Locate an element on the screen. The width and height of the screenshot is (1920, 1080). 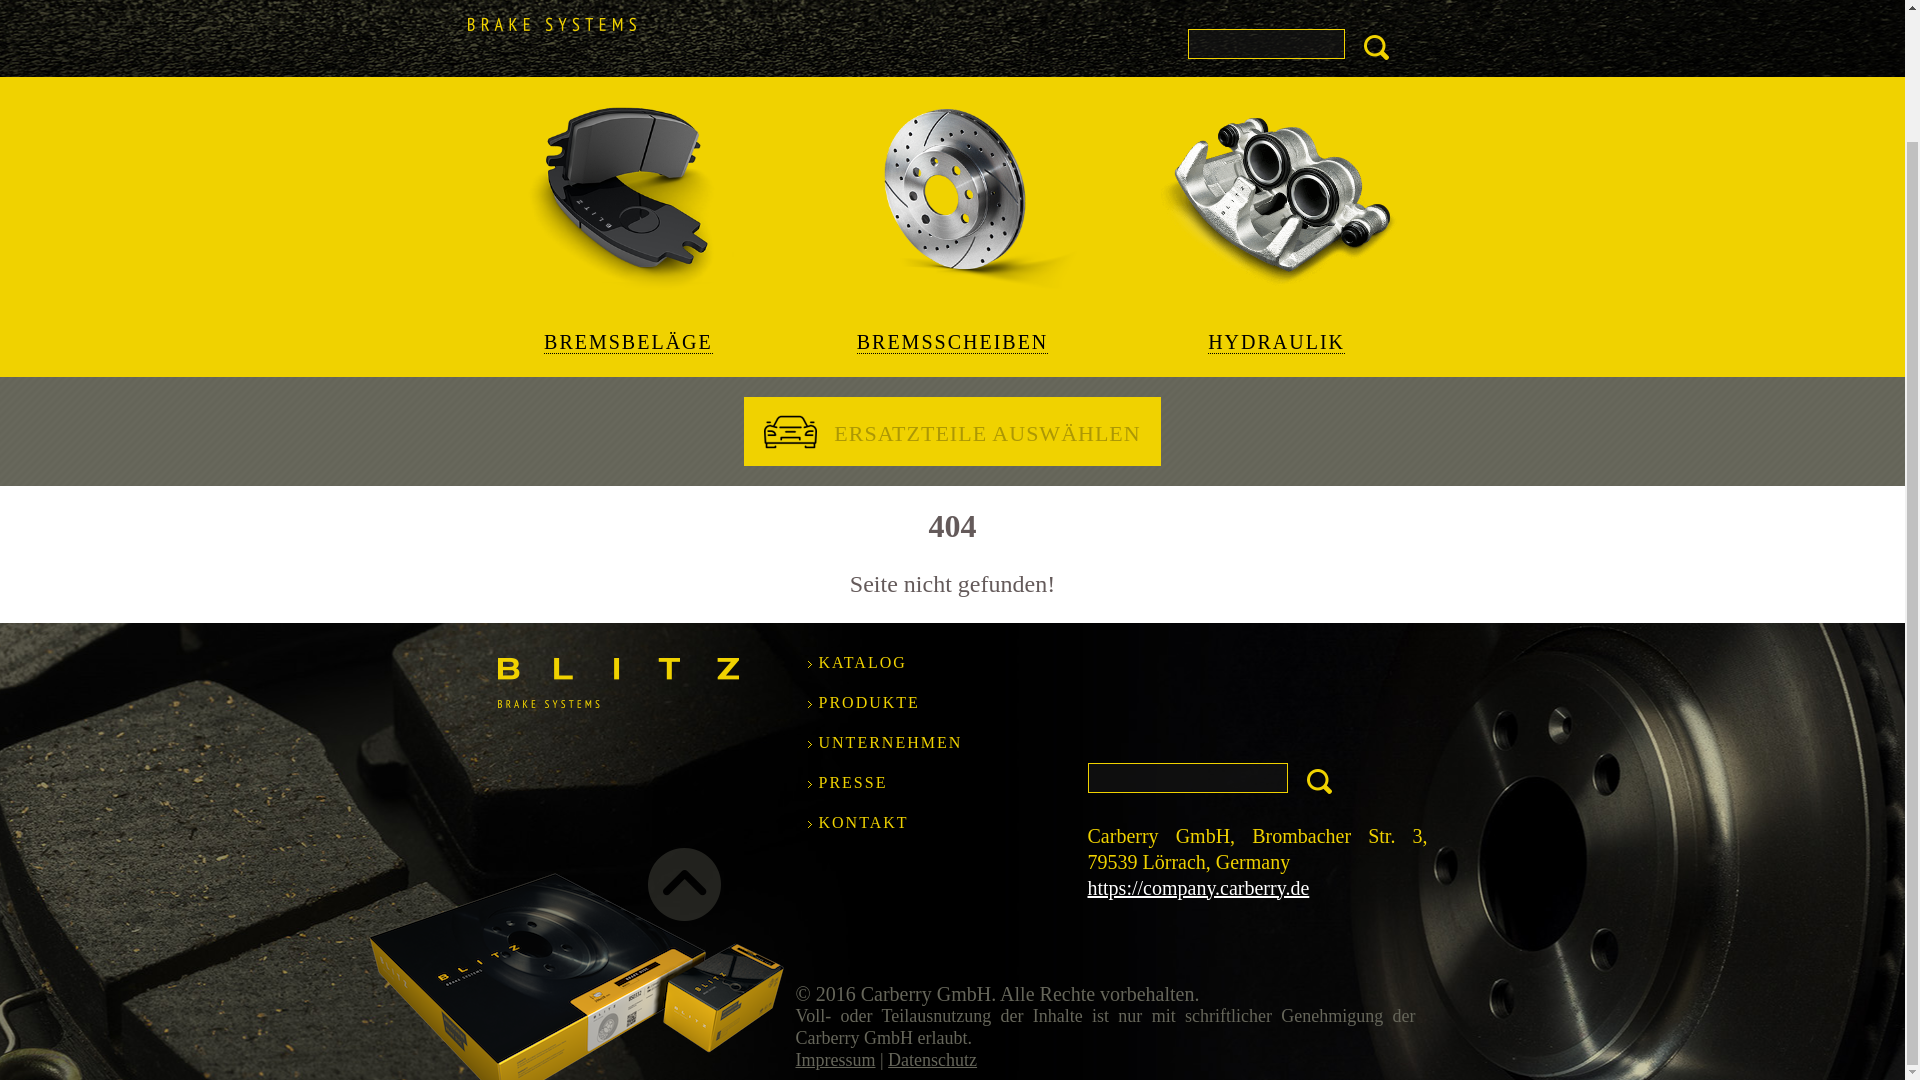
Datenschutz is located at coordinates (932, 1060).